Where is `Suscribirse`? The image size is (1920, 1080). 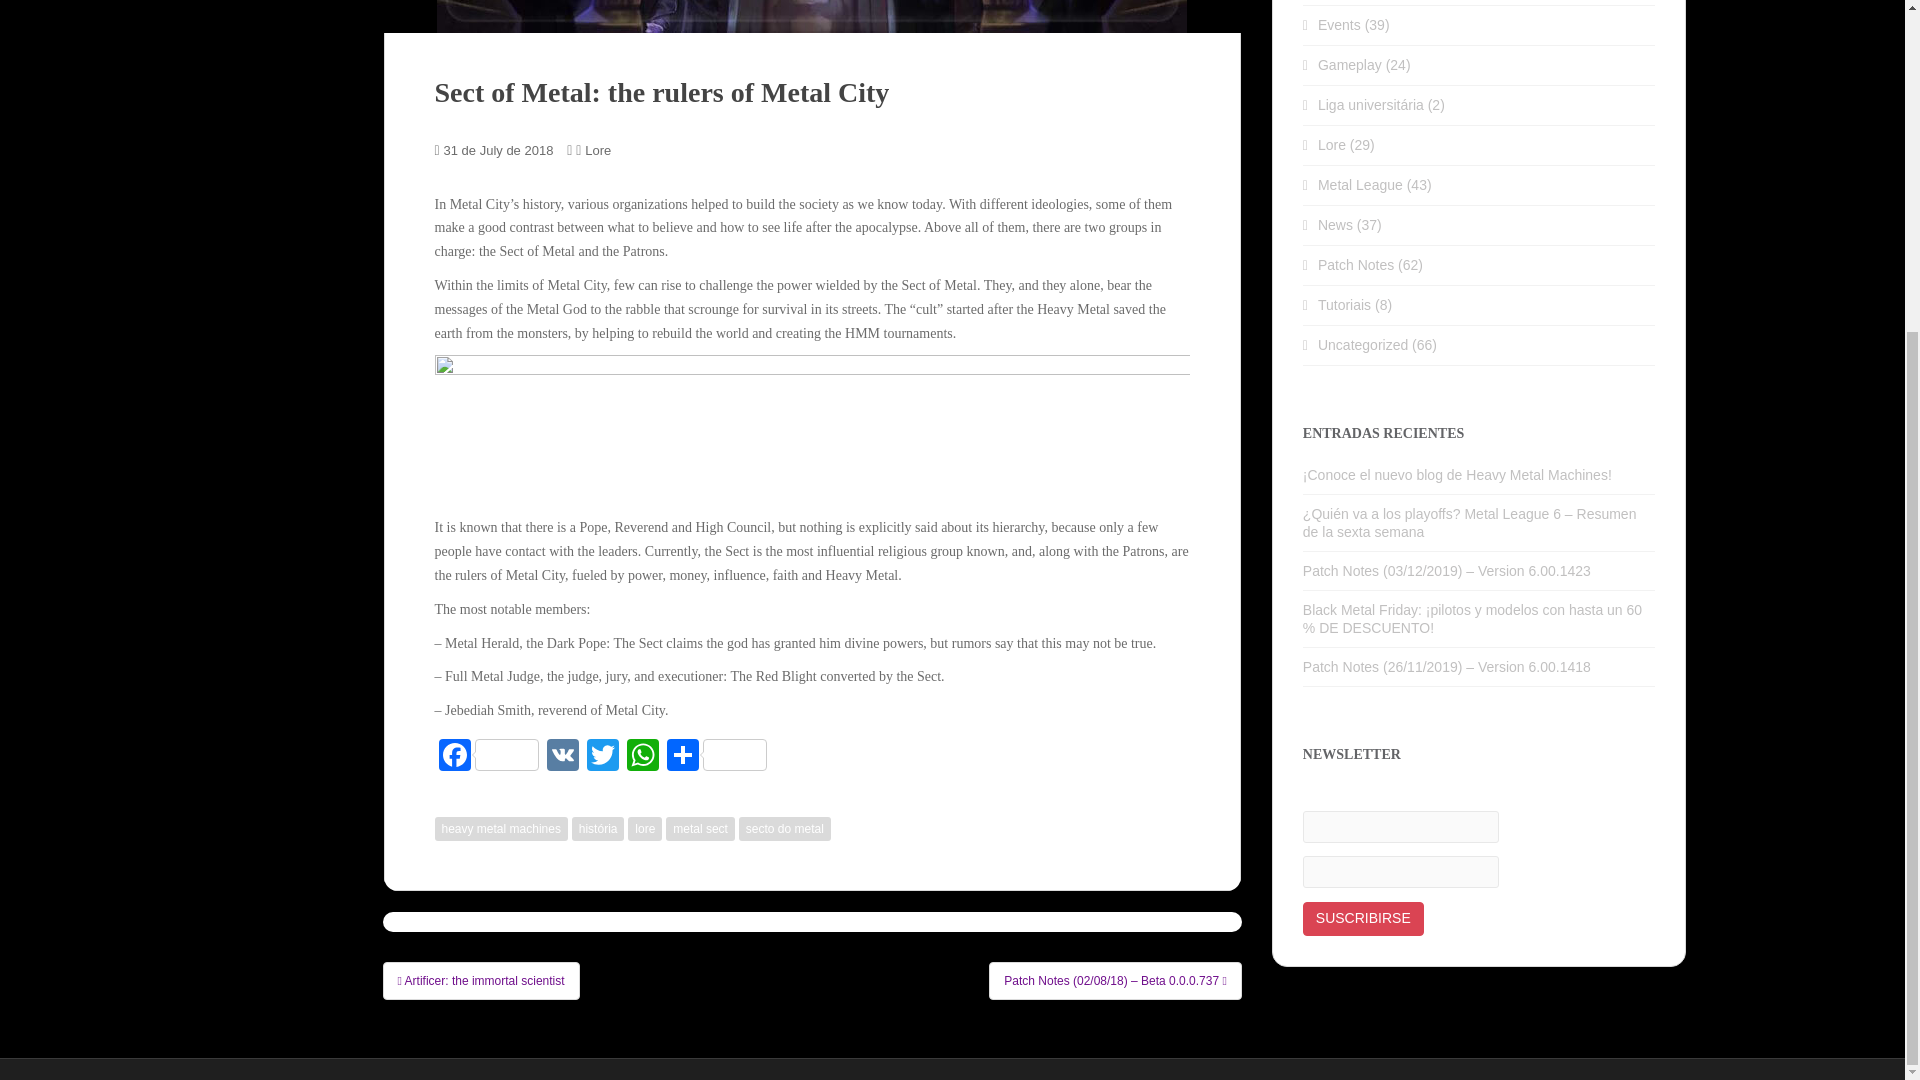
Suscribirse is located at coordinates (1364, 918).